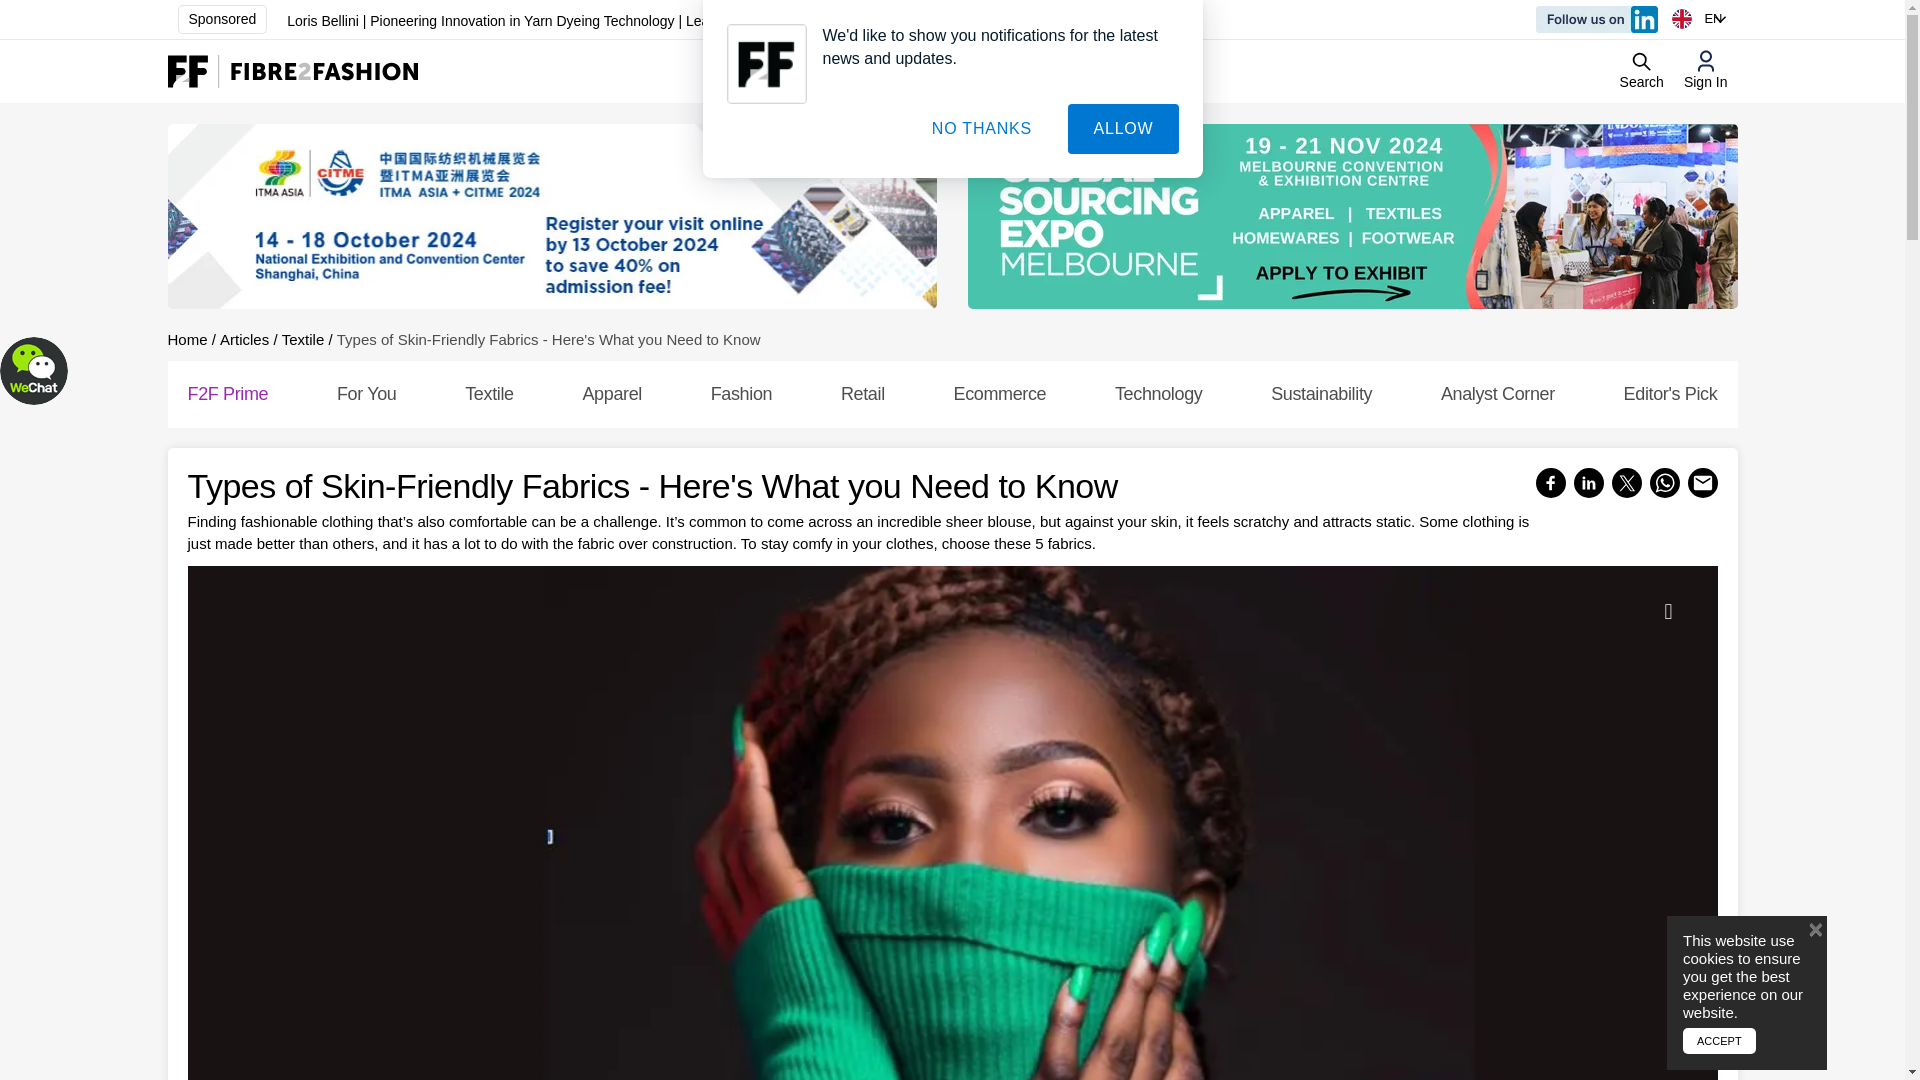 This screenshot has height=1080, width=1920. What do you see at coordinates (244, 338) in the screenshot?
I see `Articles` at bounding box center [244, 338].